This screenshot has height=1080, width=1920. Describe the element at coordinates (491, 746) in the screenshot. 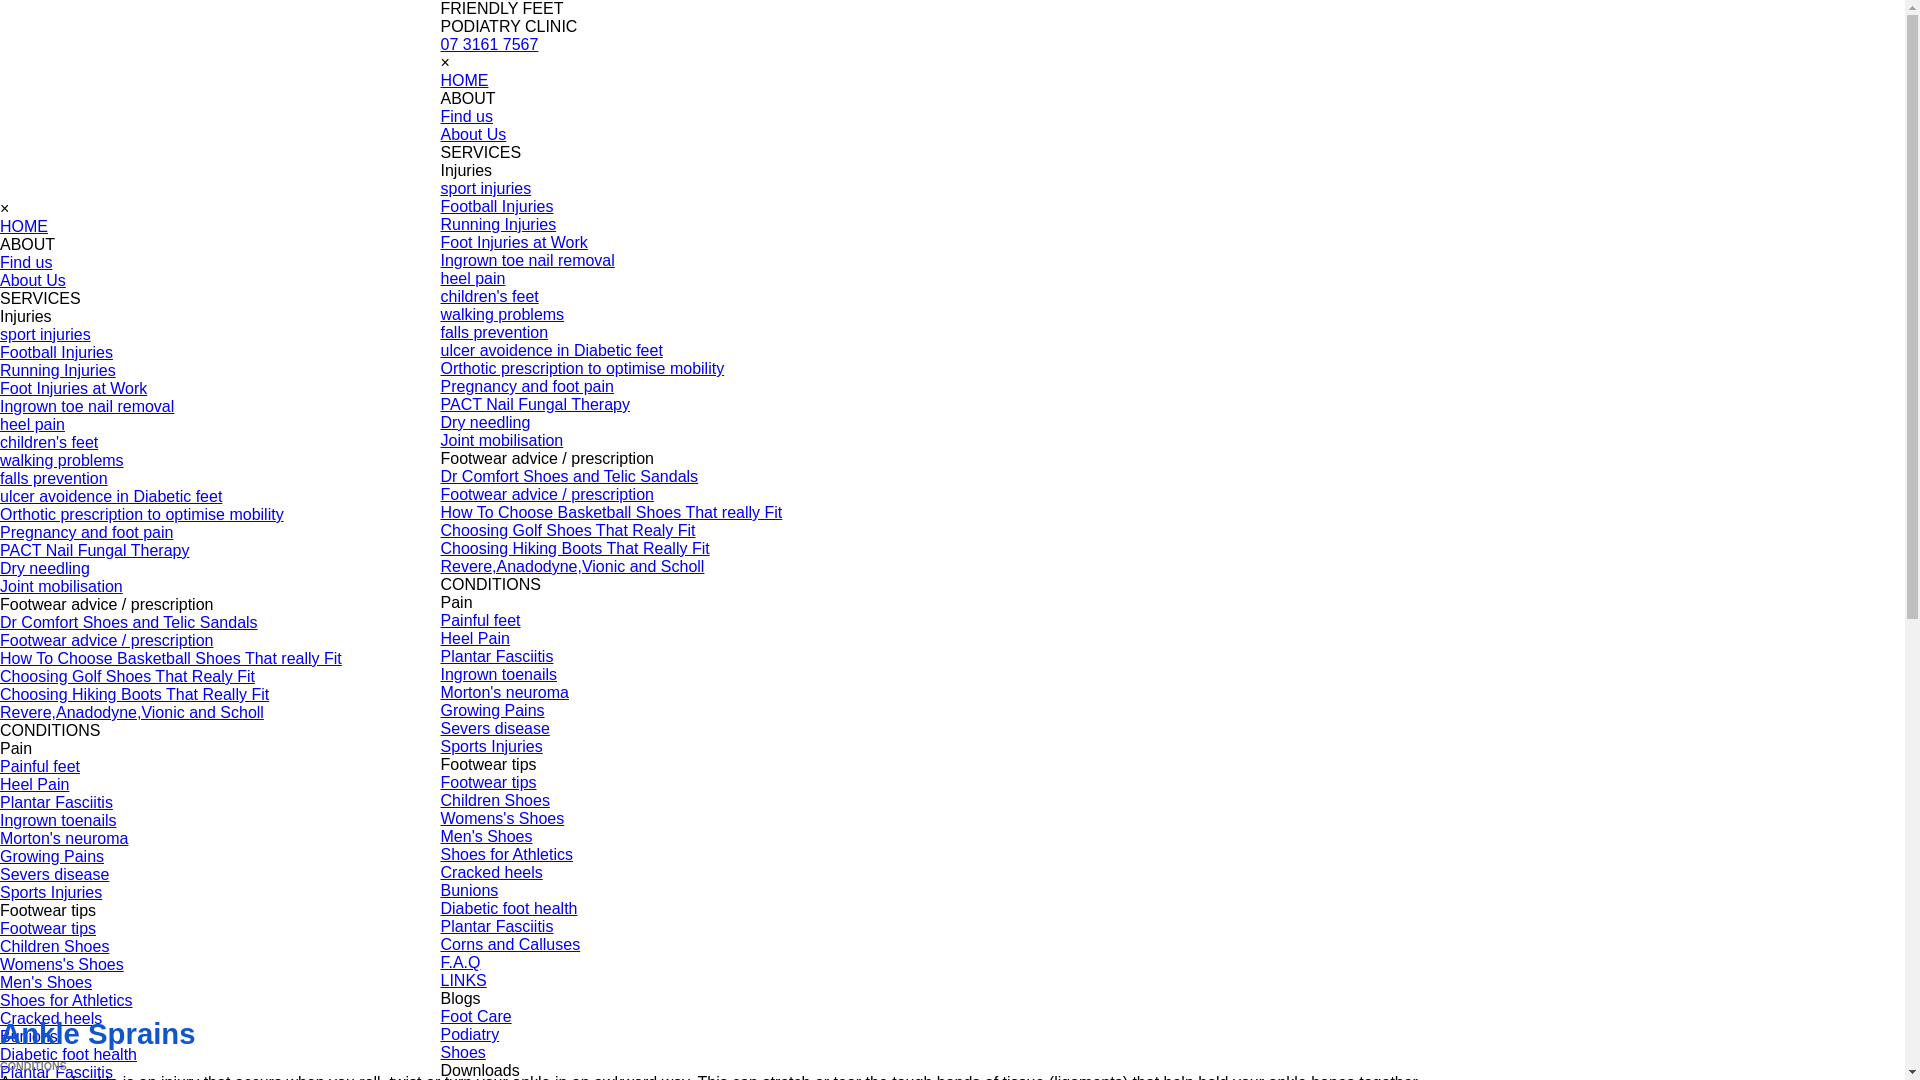

I see `Sports Injuries` at that location.